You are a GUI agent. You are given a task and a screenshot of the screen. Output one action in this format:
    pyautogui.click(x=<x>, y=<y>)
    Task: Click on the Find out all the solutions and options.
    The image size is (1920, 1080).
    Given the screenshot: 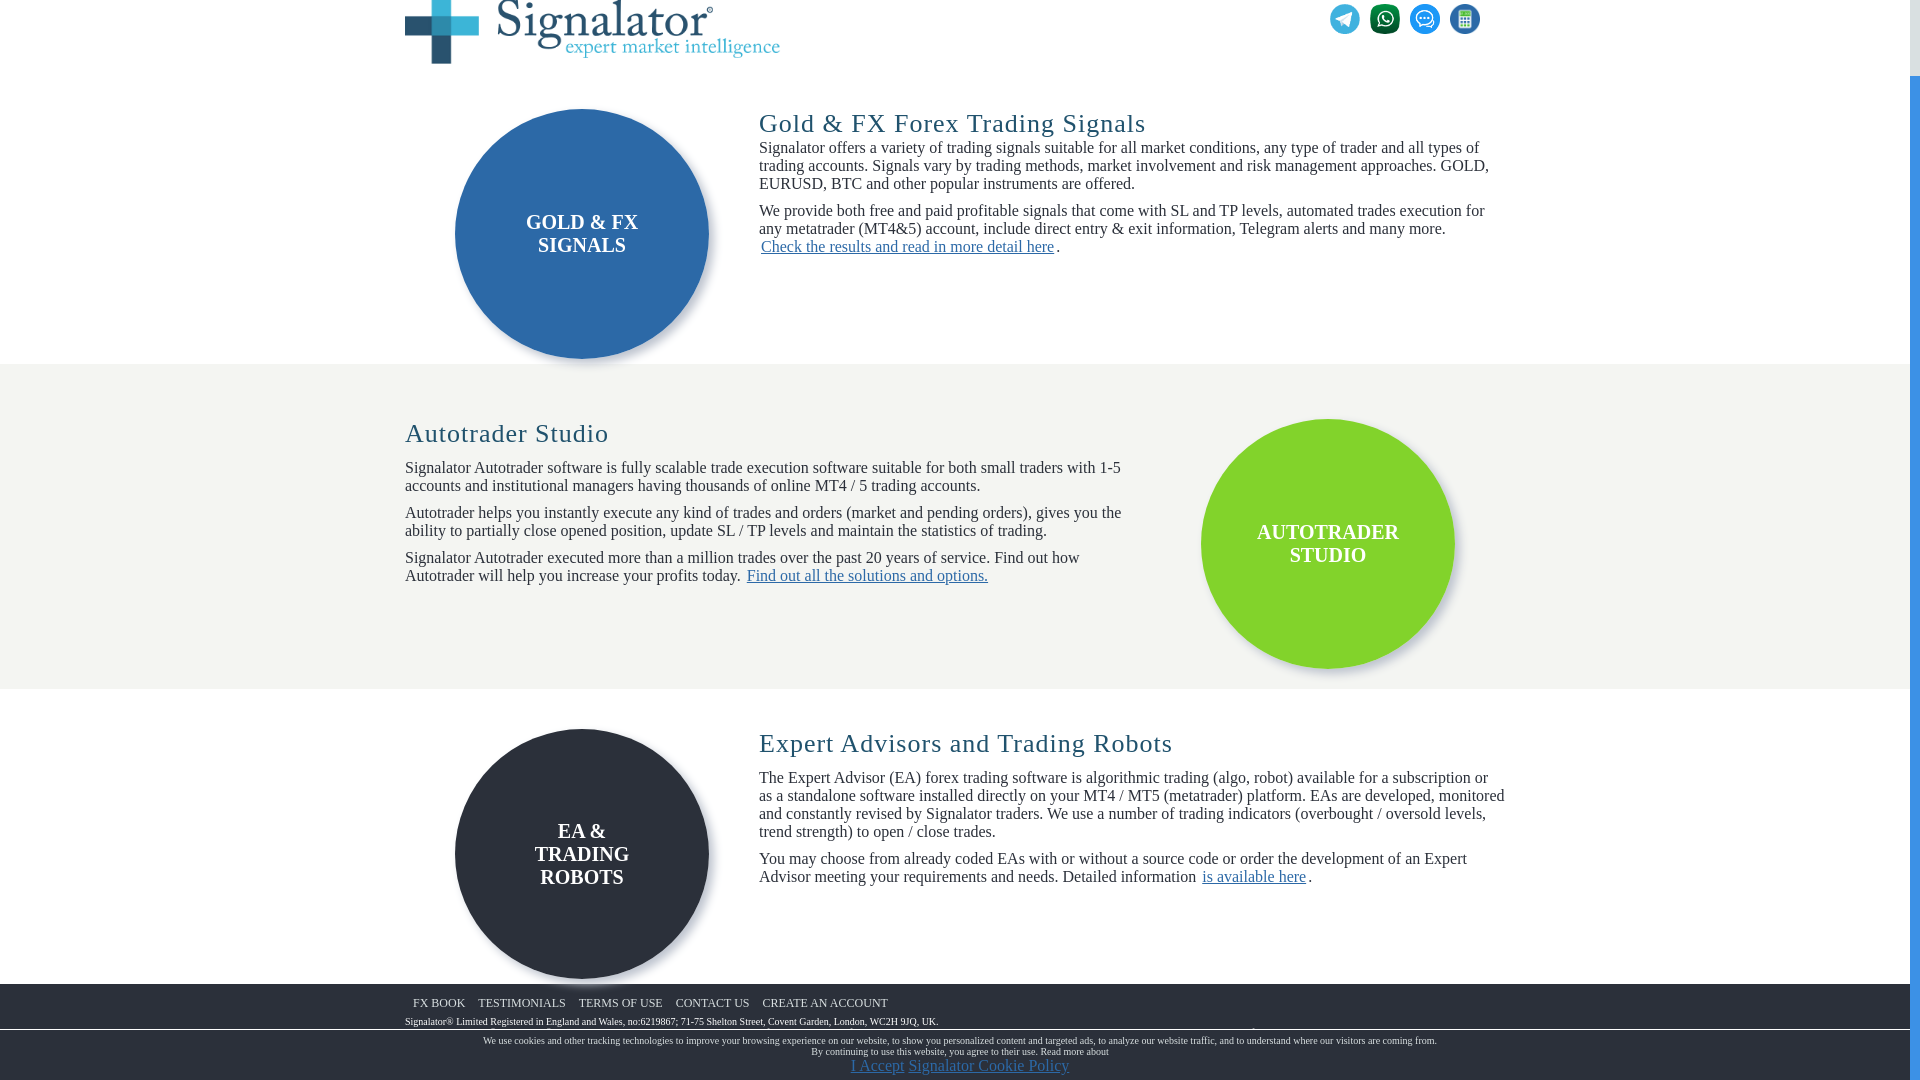 What is the action you would take?
    pyautogui.click(x=867, y=576)
    